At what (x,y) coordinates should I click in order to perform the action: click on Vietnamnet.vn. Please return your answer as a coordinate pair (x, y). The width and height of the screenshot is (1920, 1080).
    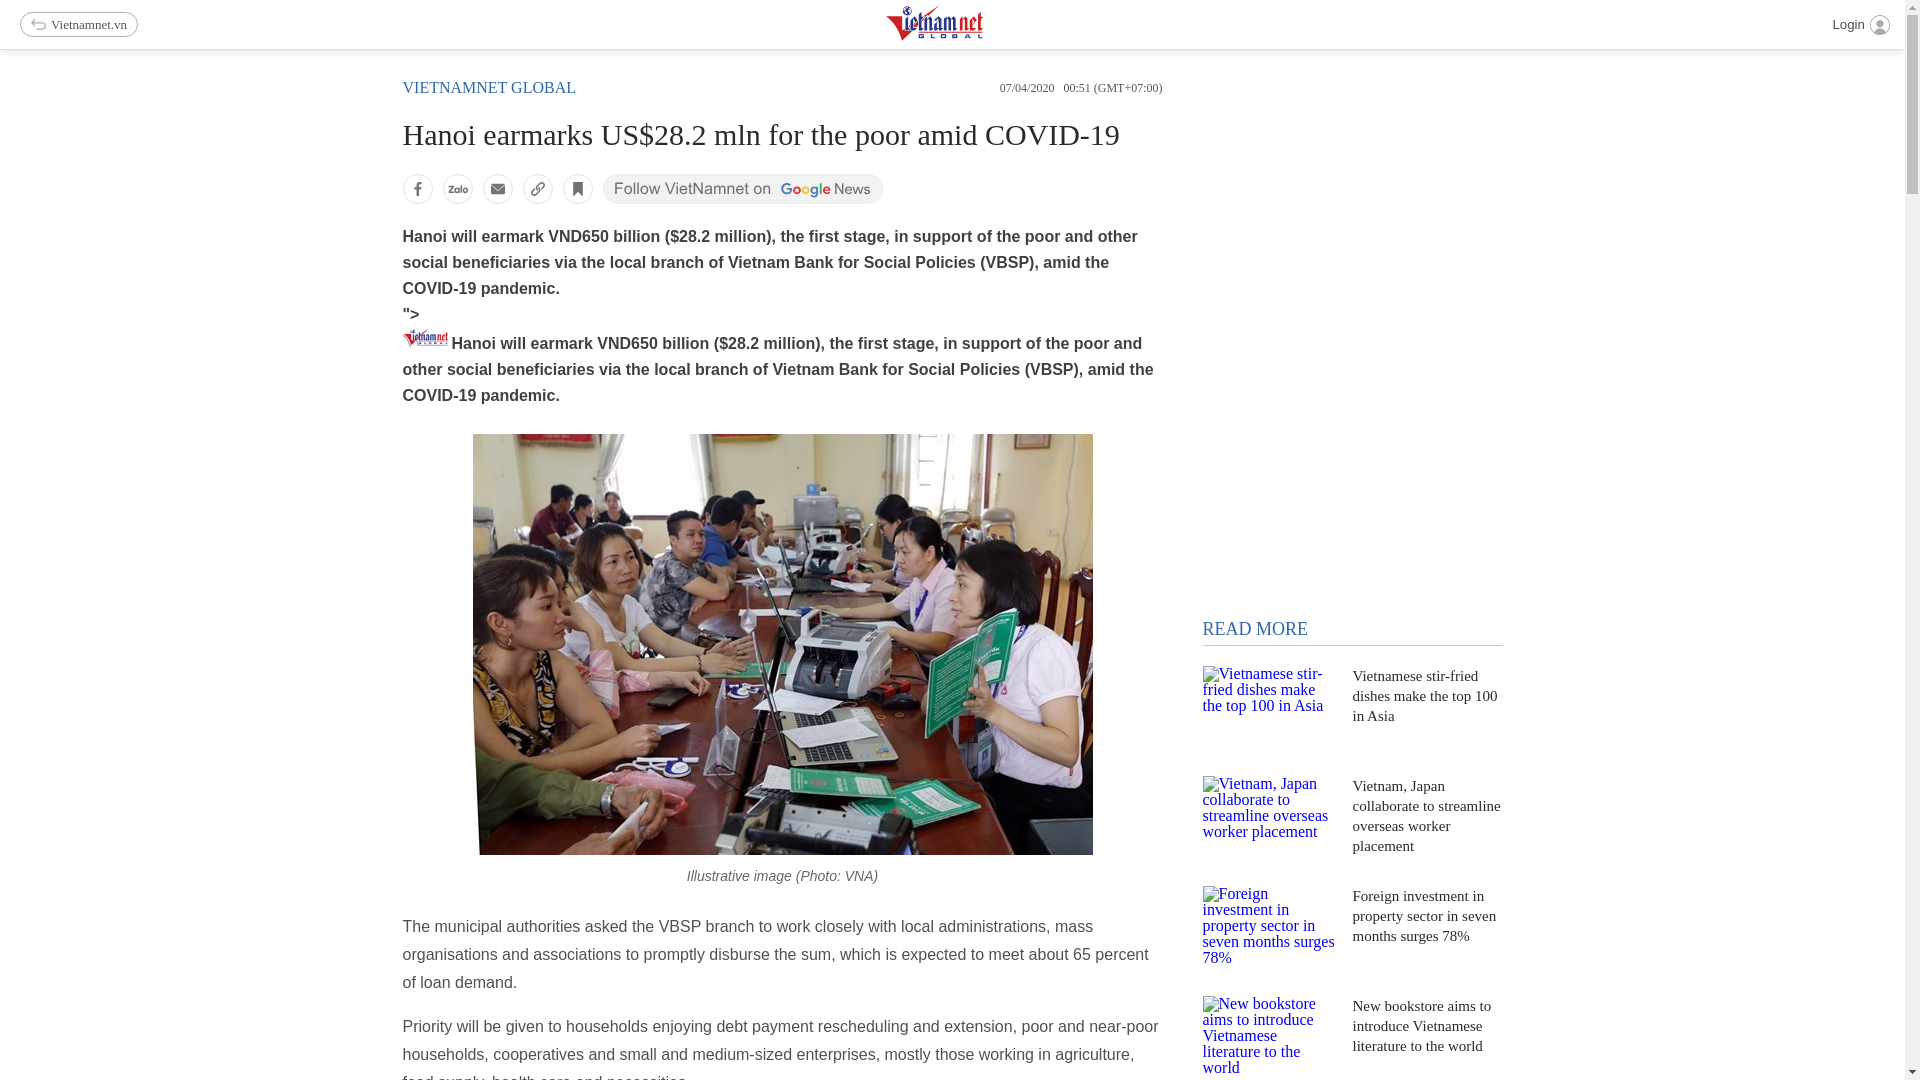
    Looking at the image, I should click on (78, 24).